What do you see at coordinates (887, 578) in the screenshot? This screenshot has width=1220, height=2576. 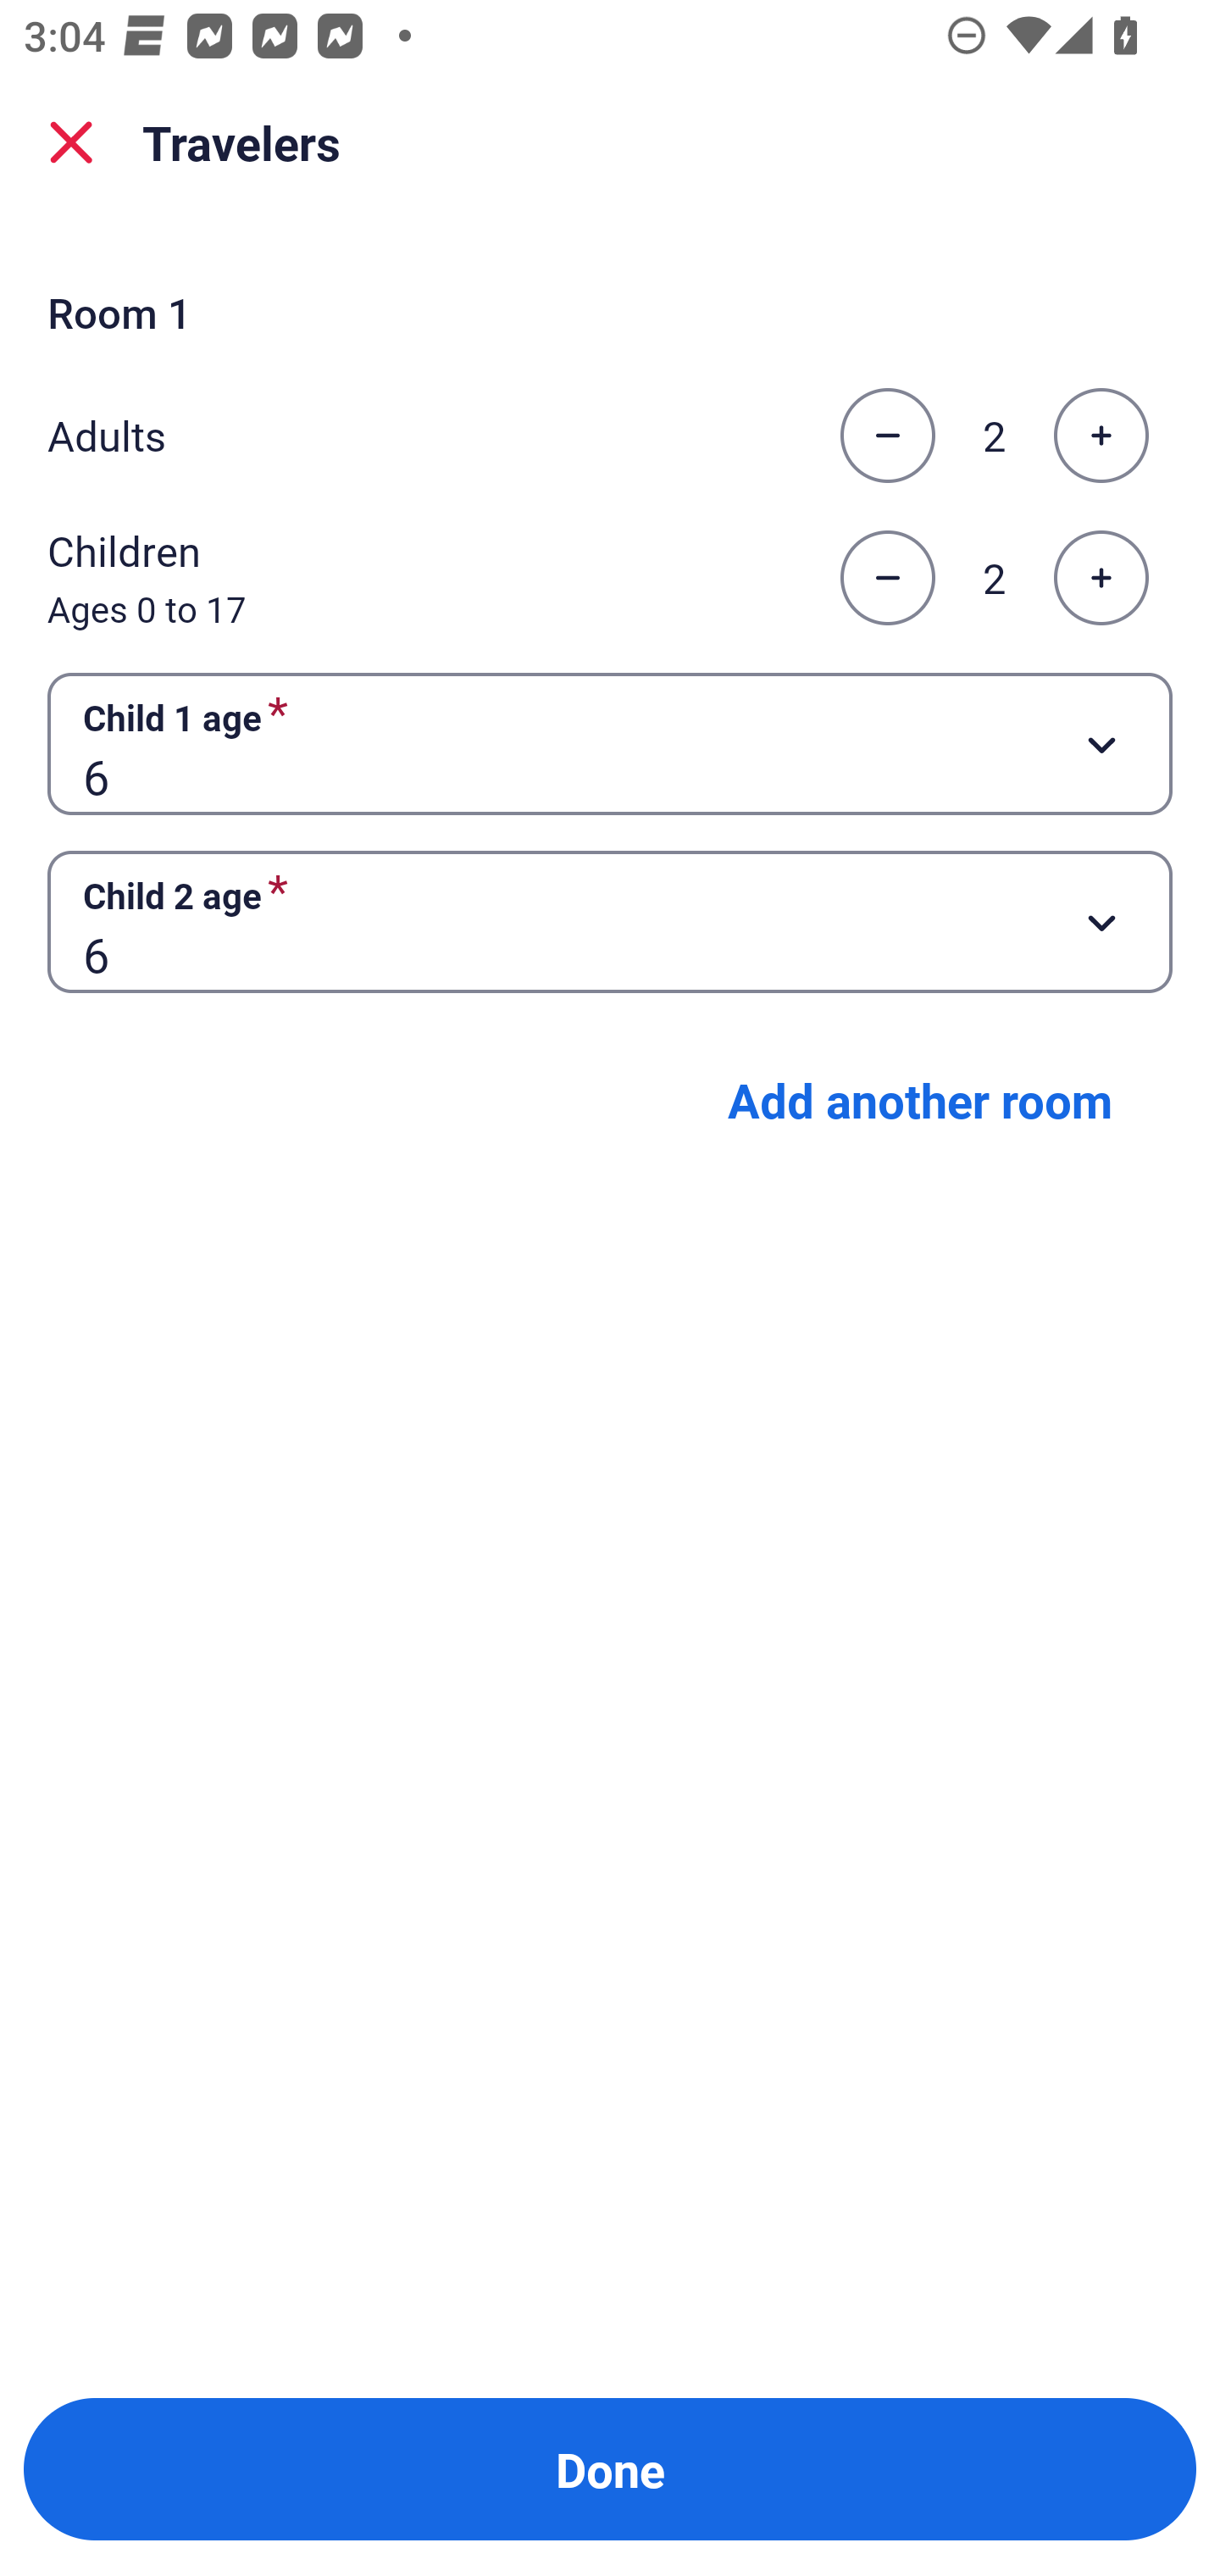 I see `Decrease the number of children` at bounding box center [887, 578].